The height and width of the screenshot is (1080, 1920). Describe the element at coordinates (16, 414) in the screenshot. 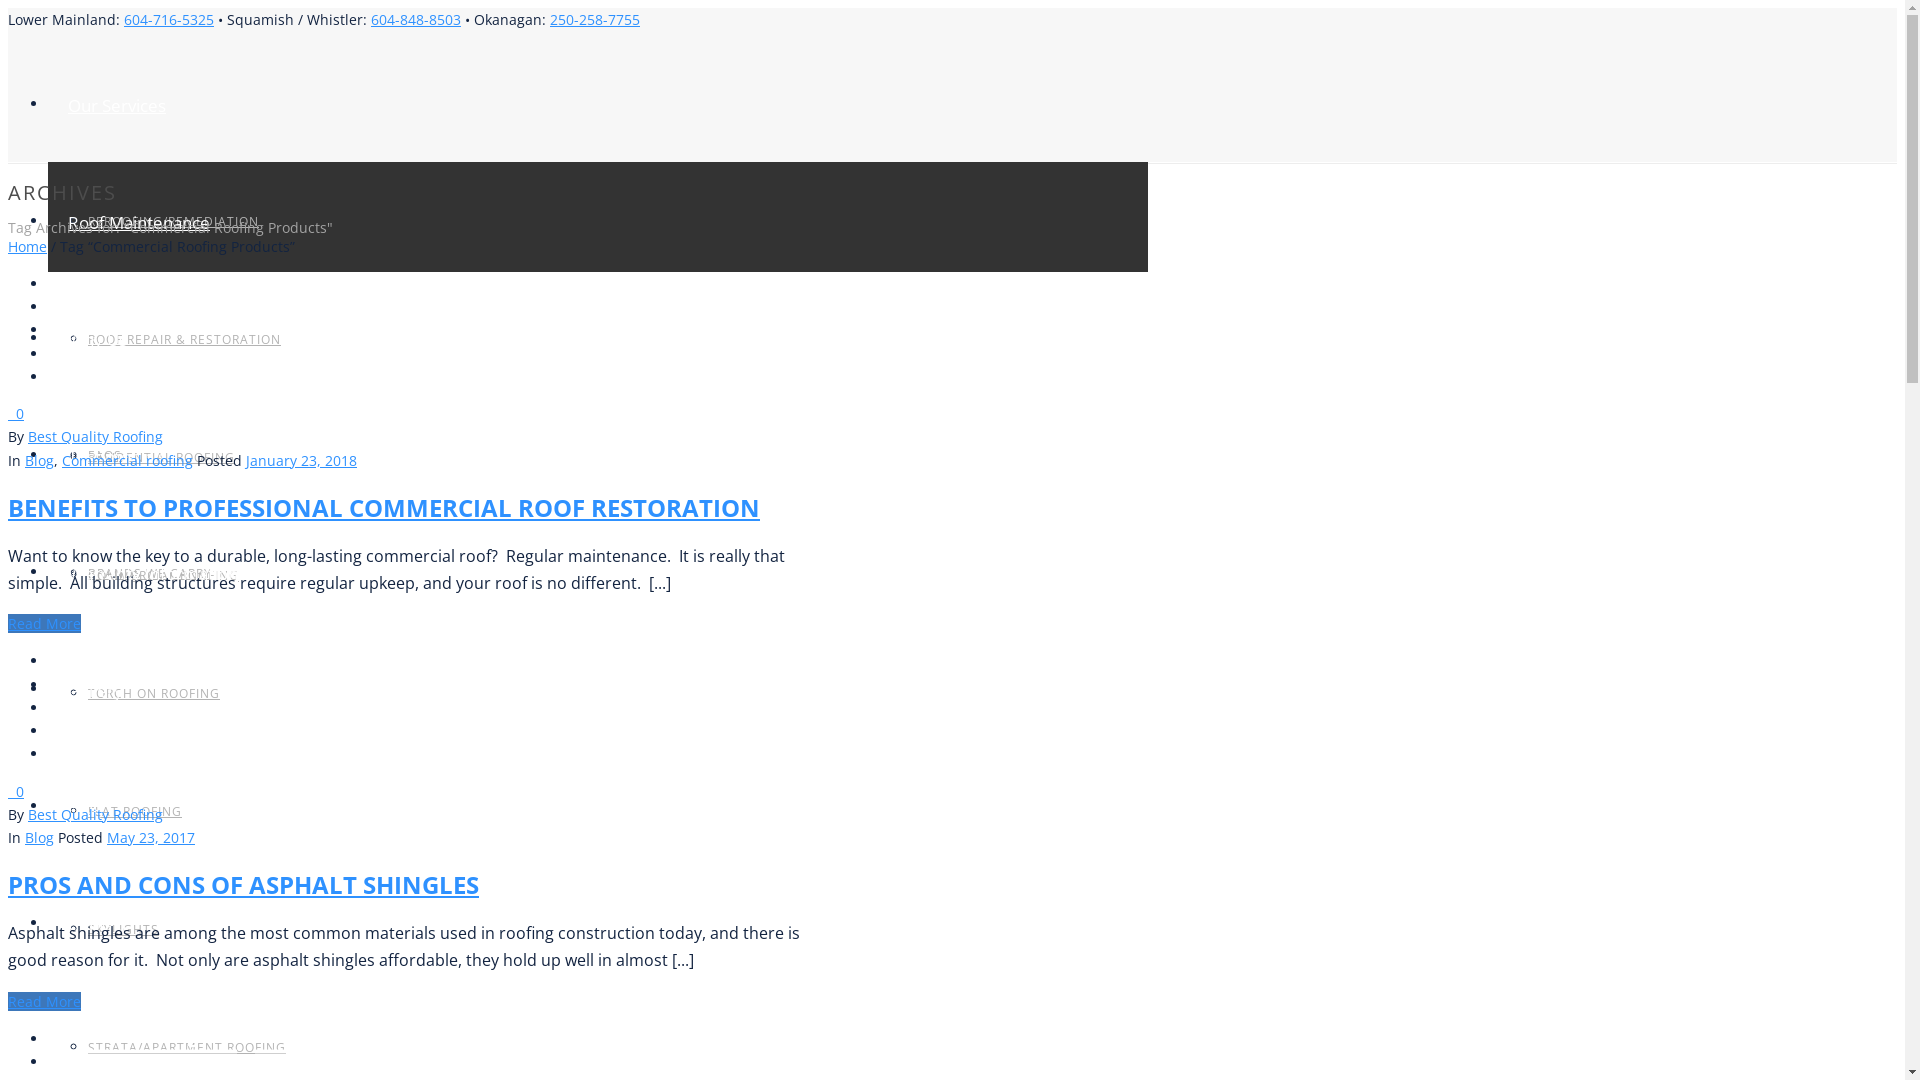

I see `  0` at that location.